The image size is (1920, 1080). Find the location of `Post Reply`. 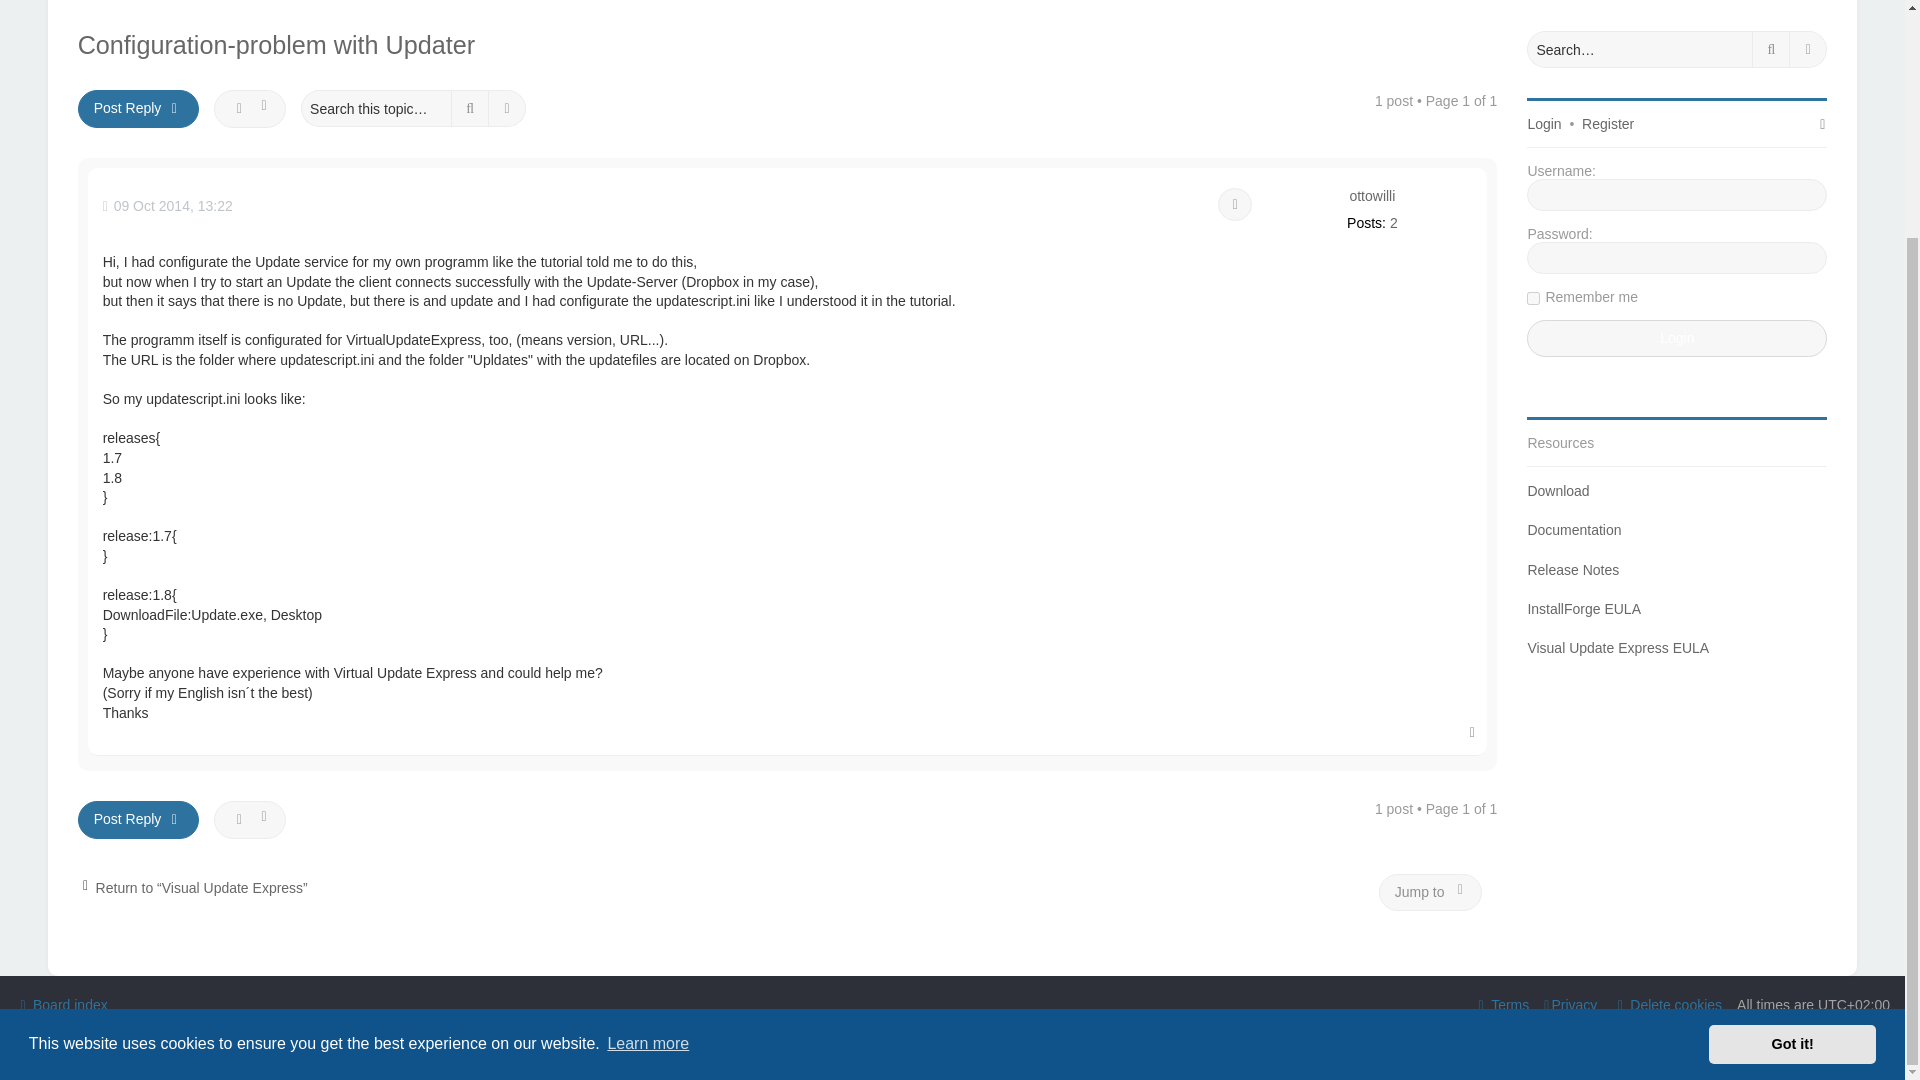

Post Reply is located at coordinates (138, 108).